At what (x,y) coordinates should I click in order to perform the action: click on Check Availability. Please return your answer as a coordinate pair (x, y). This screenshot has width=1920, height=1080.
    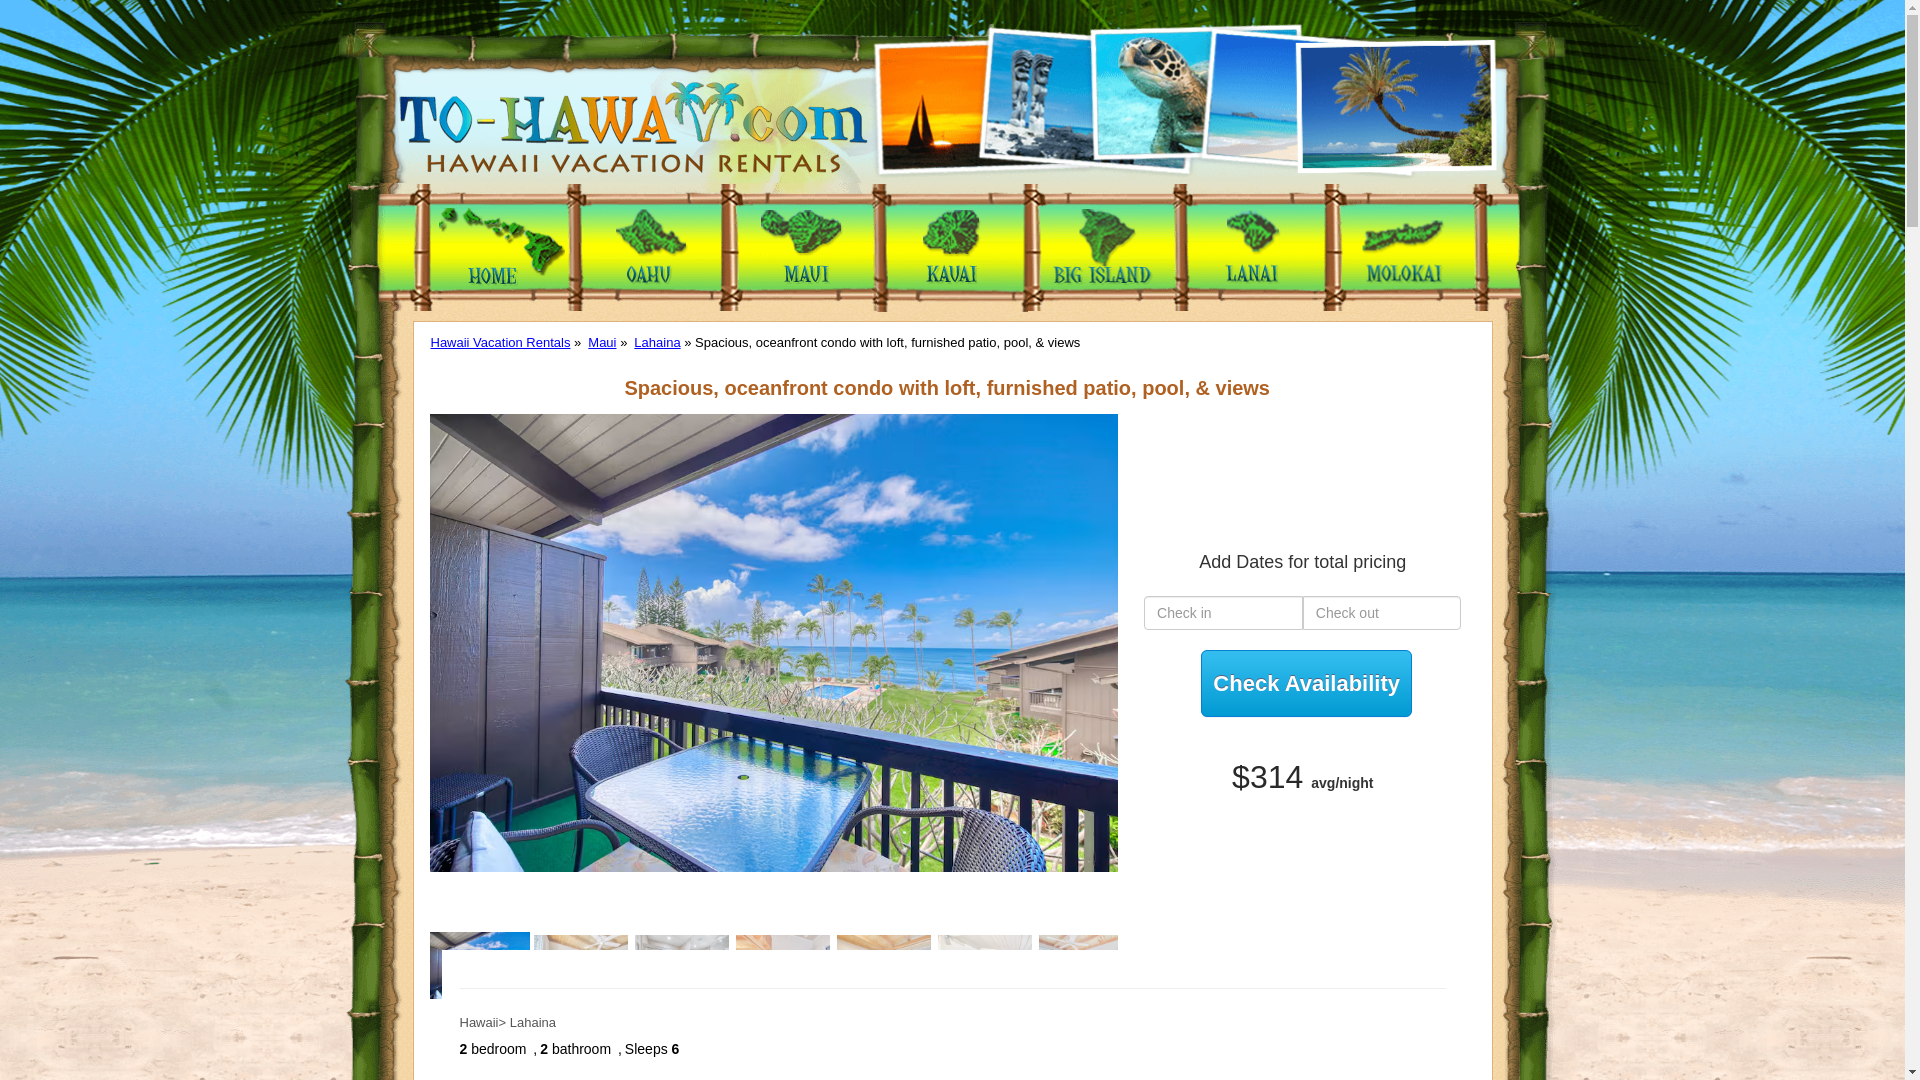
    Looking at the image, I should click on (1306, 684).